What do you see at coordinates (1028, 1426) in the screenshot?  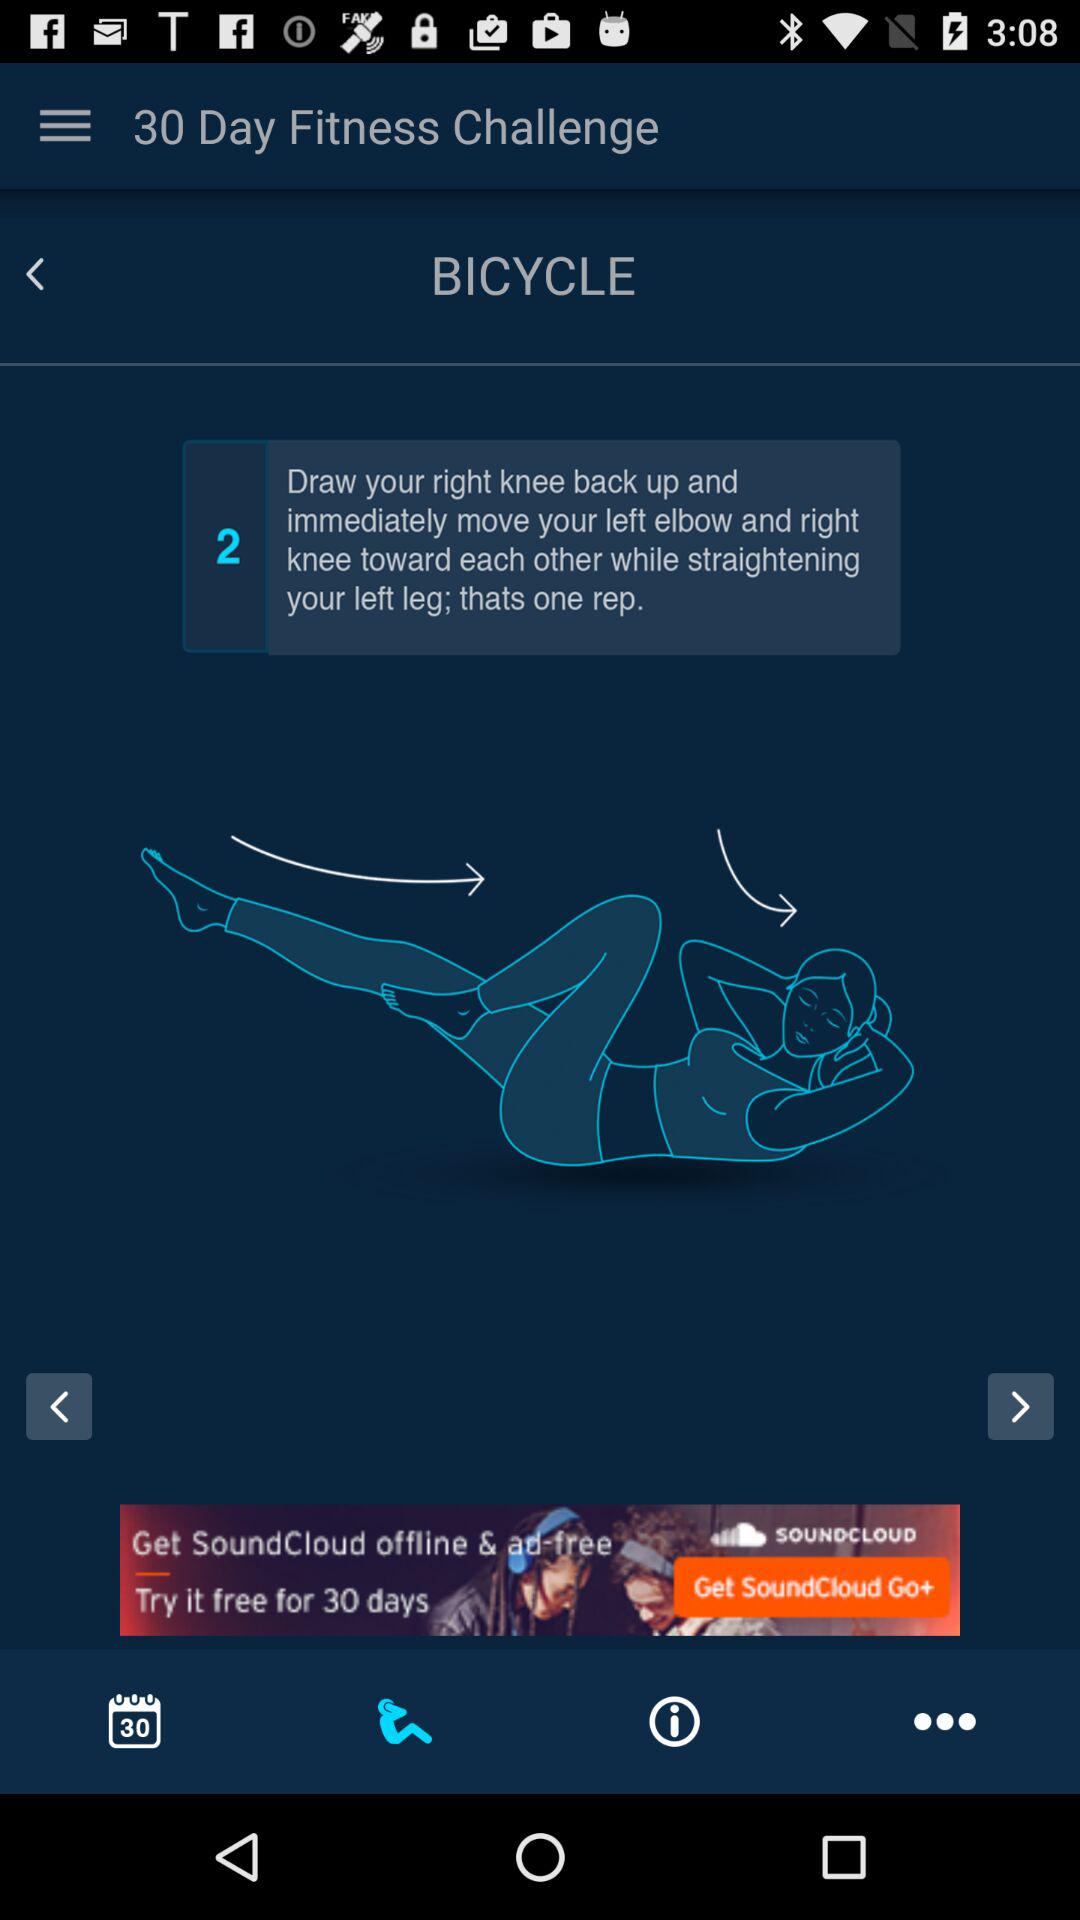 I see `go to next` at bounding box center [1028, 1426].